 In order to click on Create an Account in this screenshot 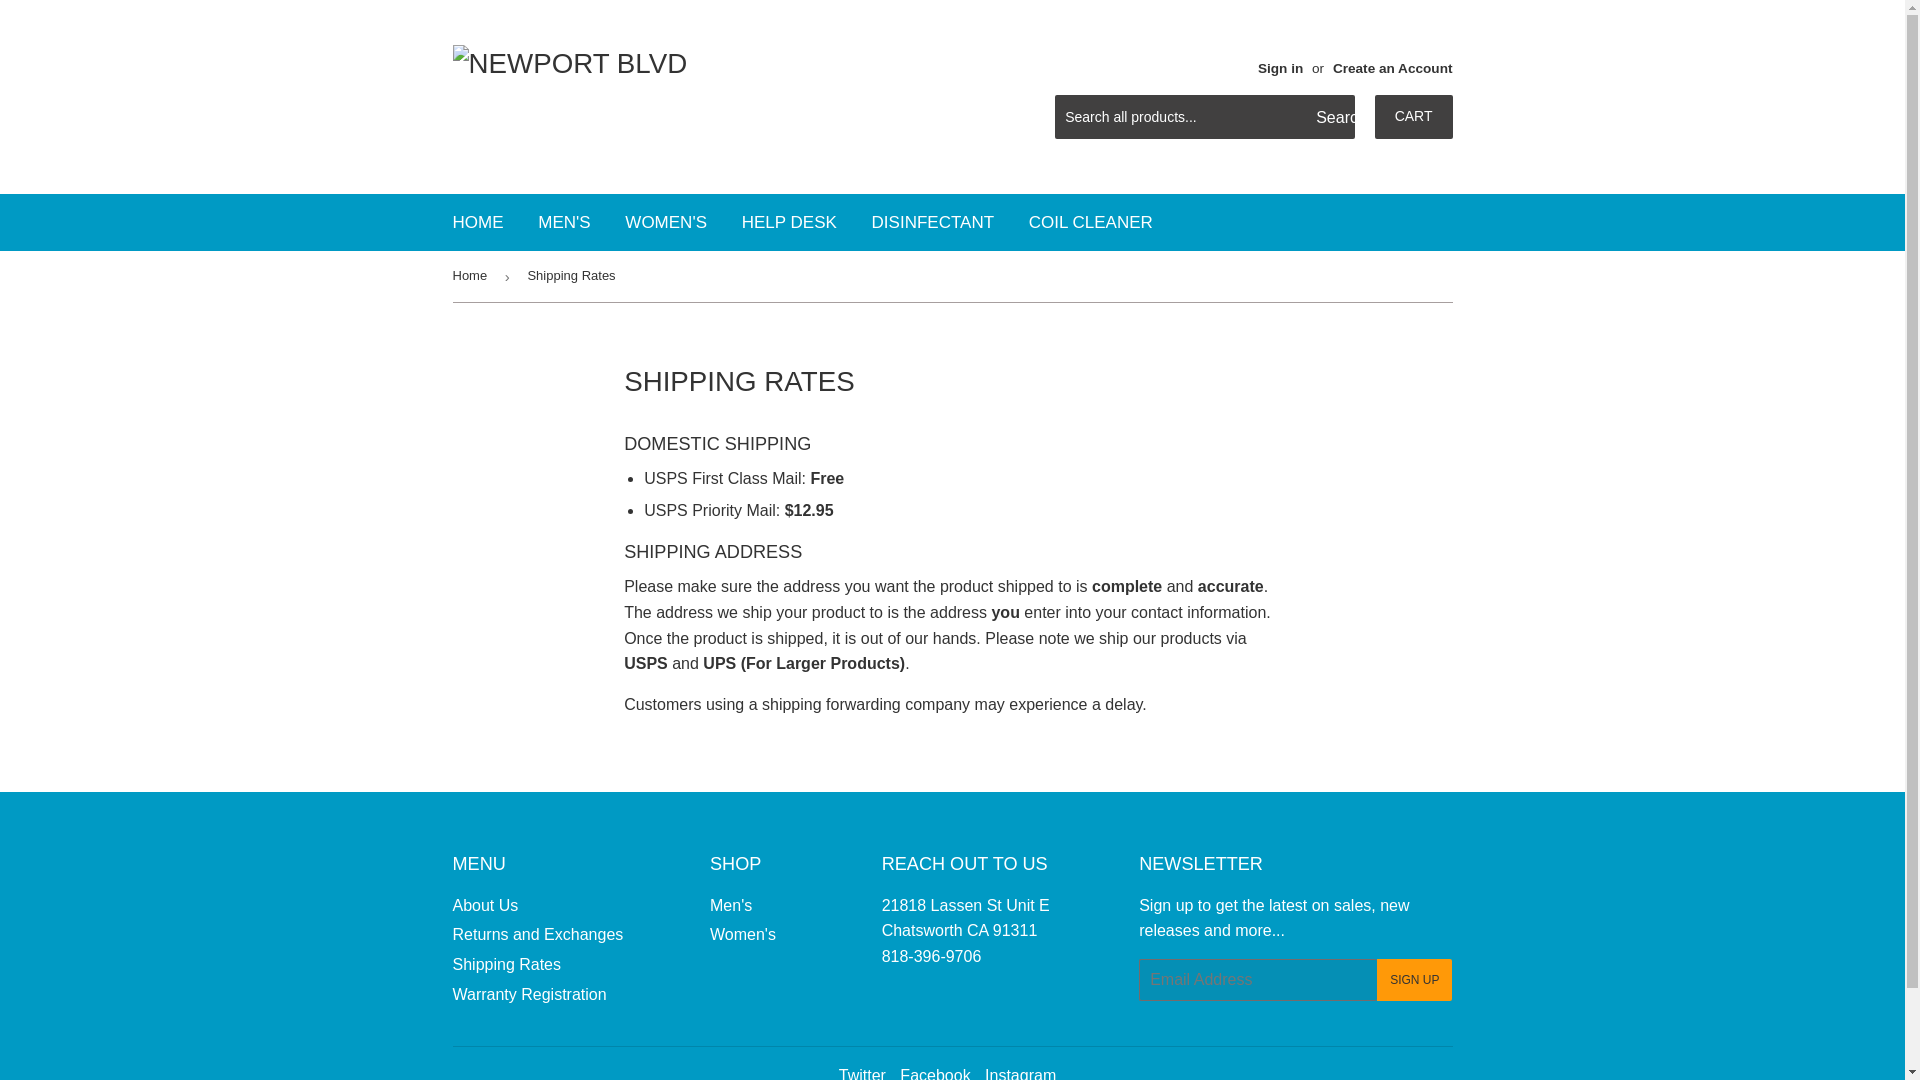, I will do `click(1392, 68)`.